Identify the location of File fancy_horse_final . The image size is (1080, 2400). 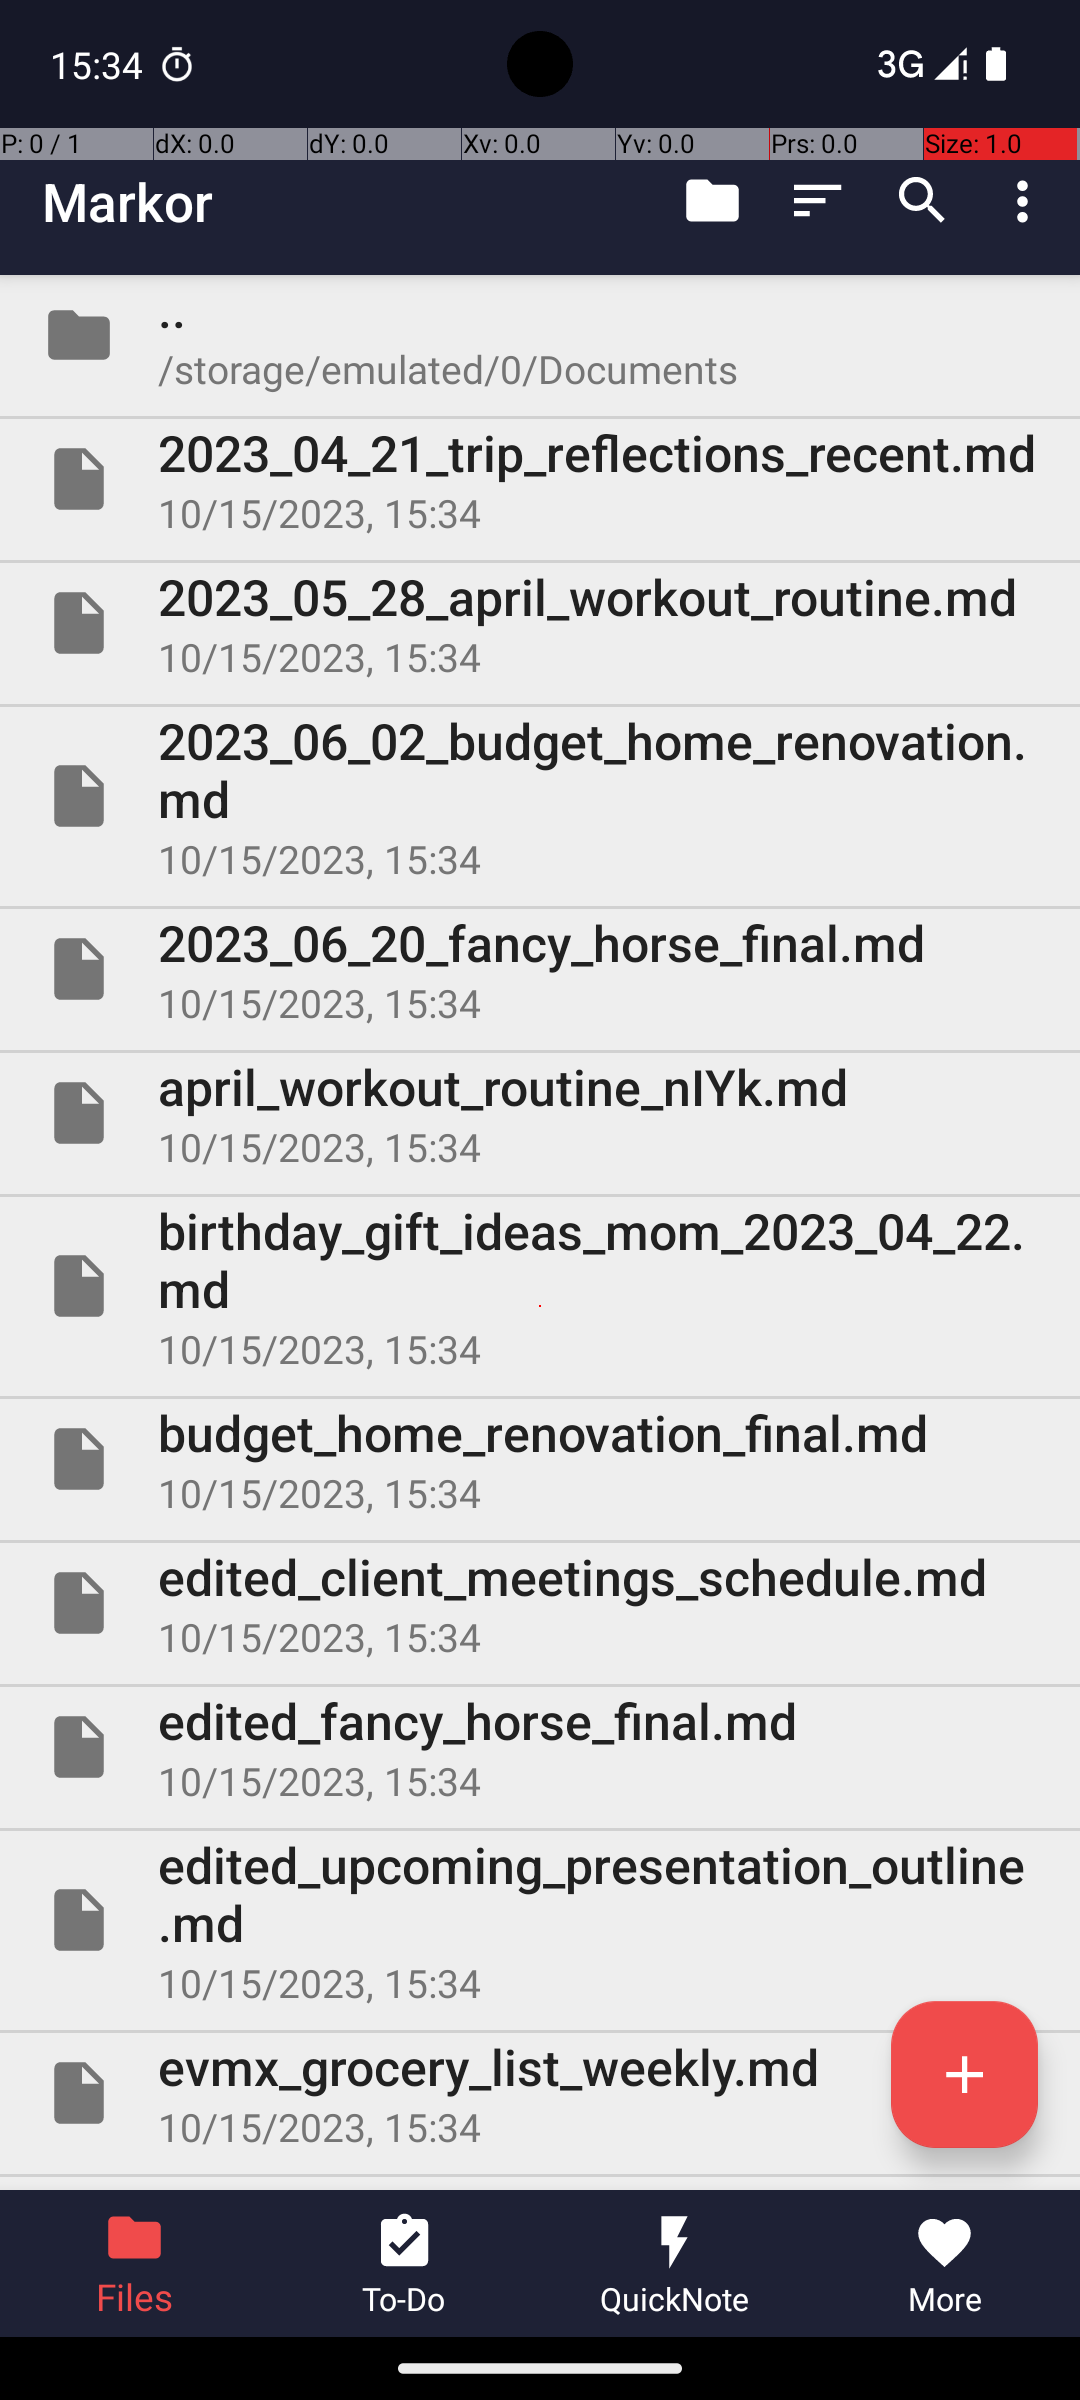
(540, 2184).